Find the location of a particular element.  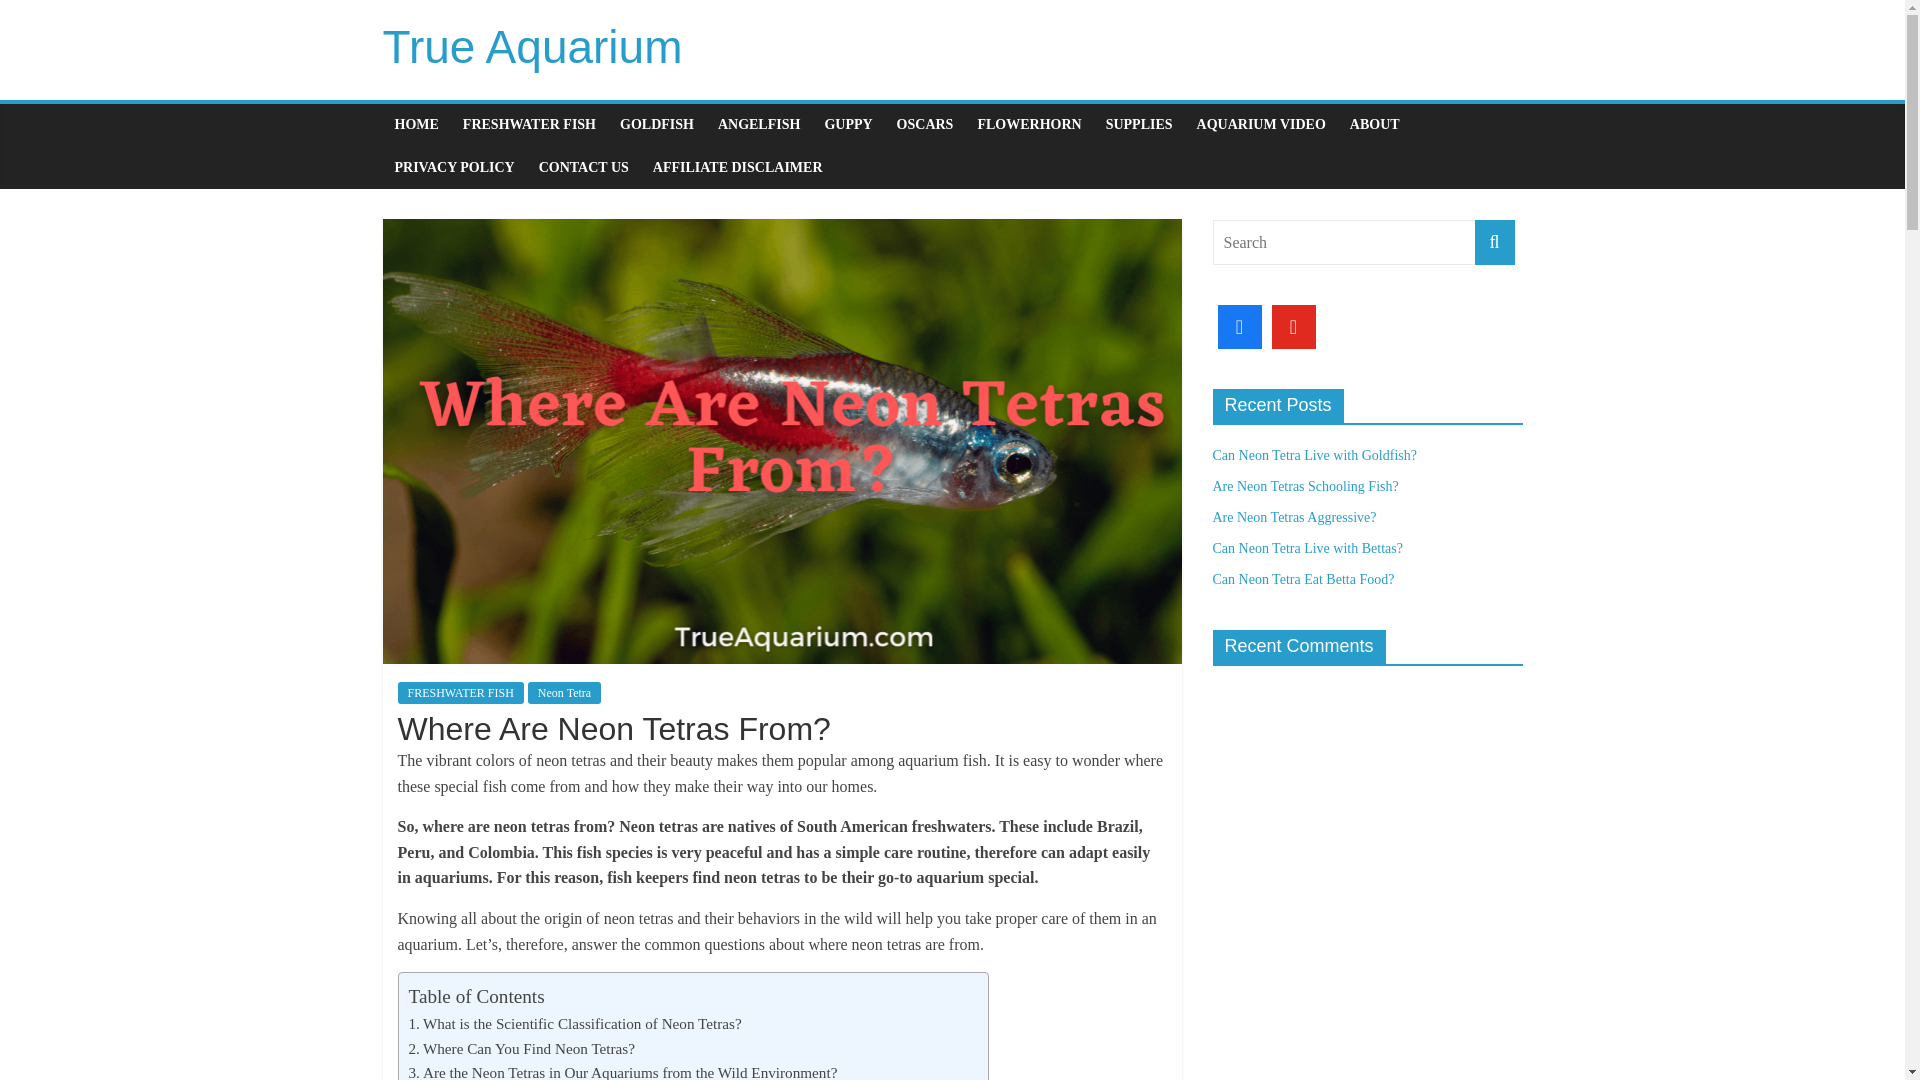

FRESHWATER FISH is located at coordinates (460, 692).